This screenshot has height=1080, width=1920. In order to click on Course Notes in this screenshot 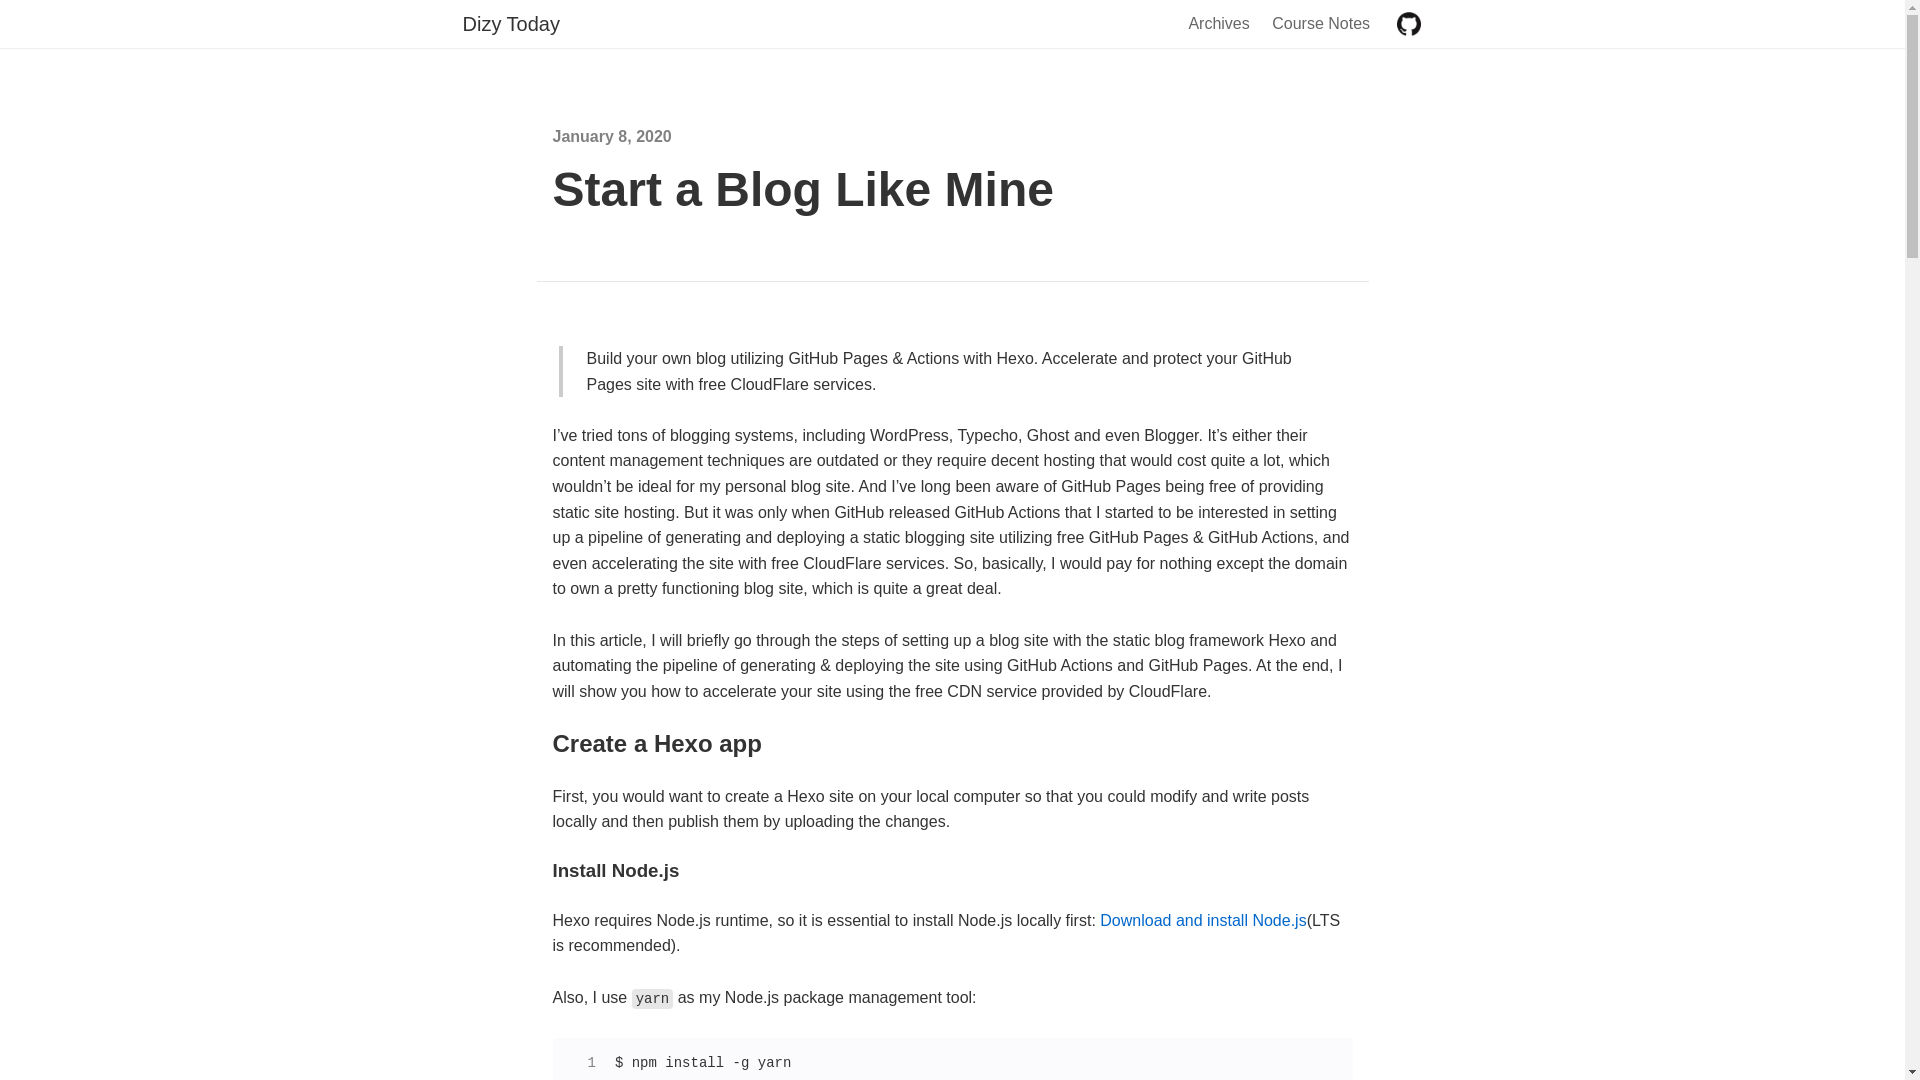, I will do `click(1321, 24)`.